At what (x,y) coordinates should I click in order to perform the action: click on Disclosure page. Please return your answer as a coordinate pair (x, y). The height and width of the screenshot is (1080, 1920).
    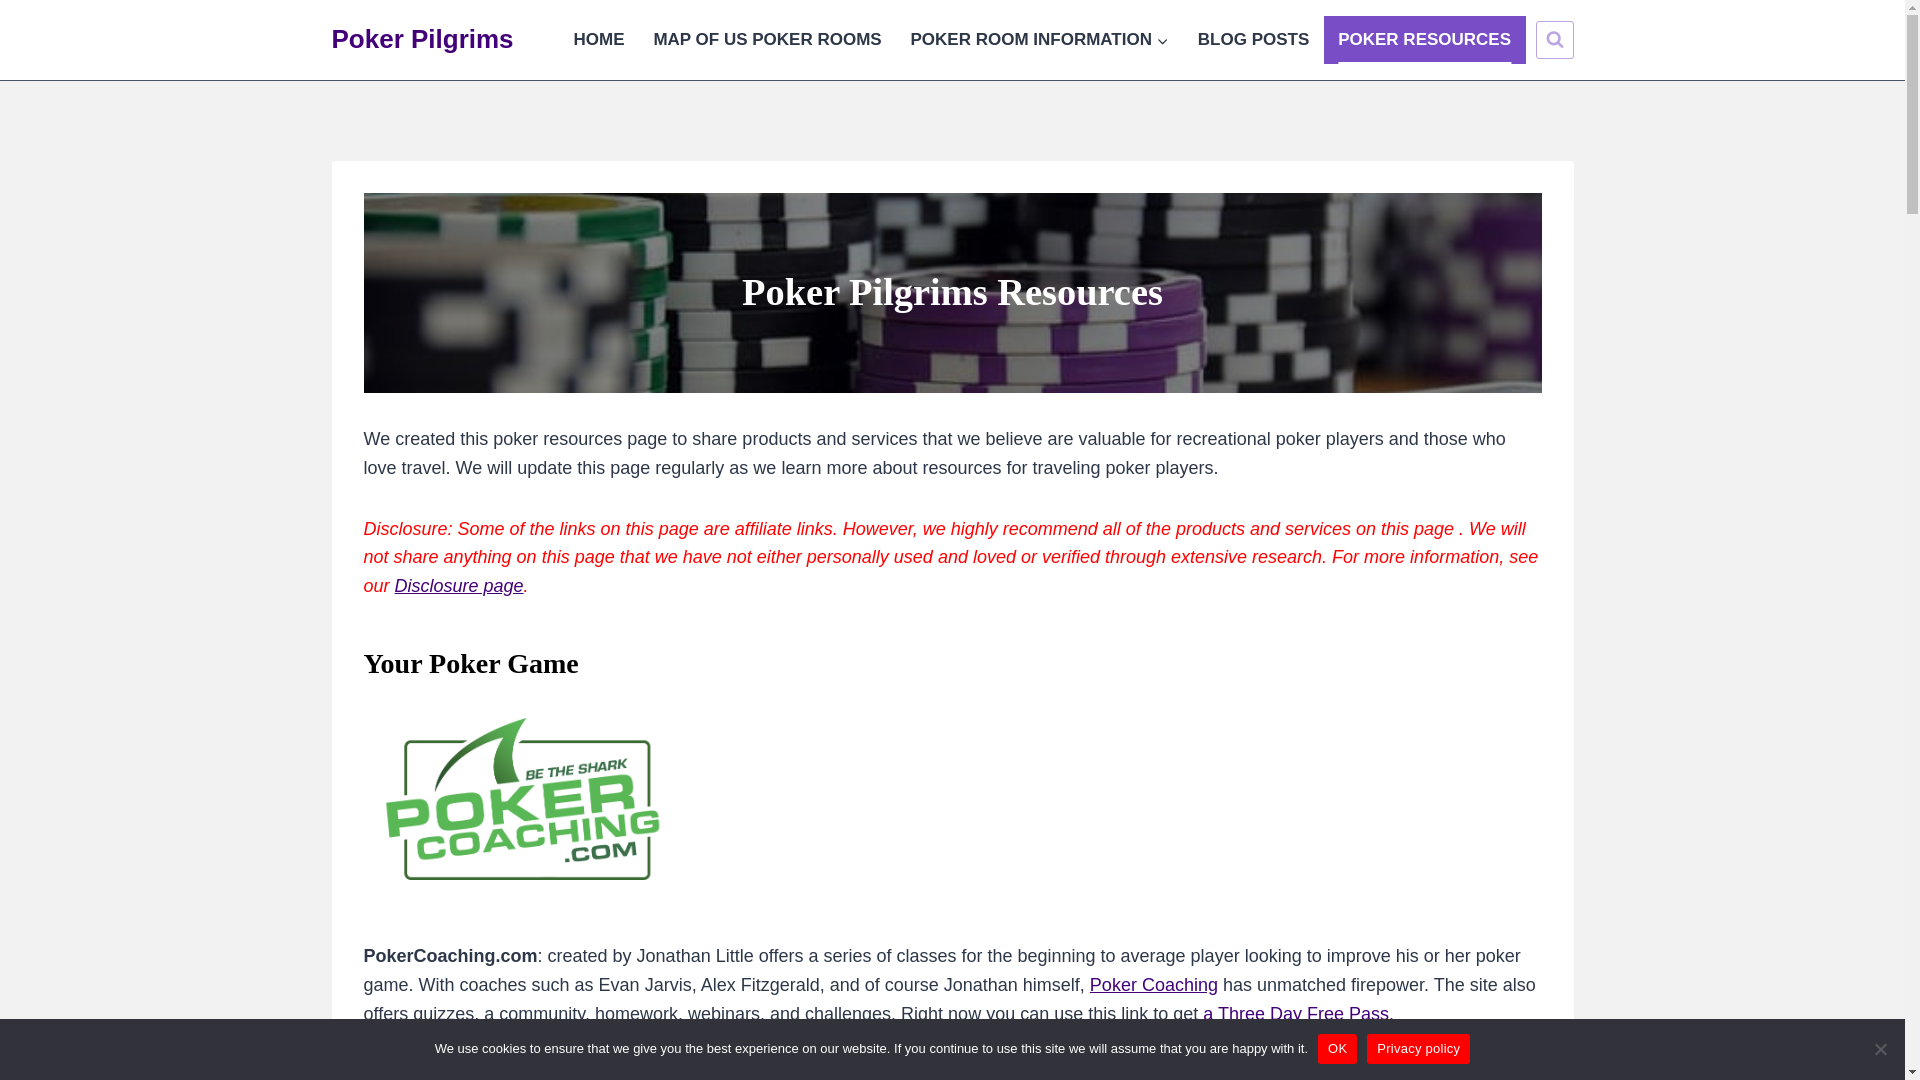
    Looking at the image, I should click on (460, 586).